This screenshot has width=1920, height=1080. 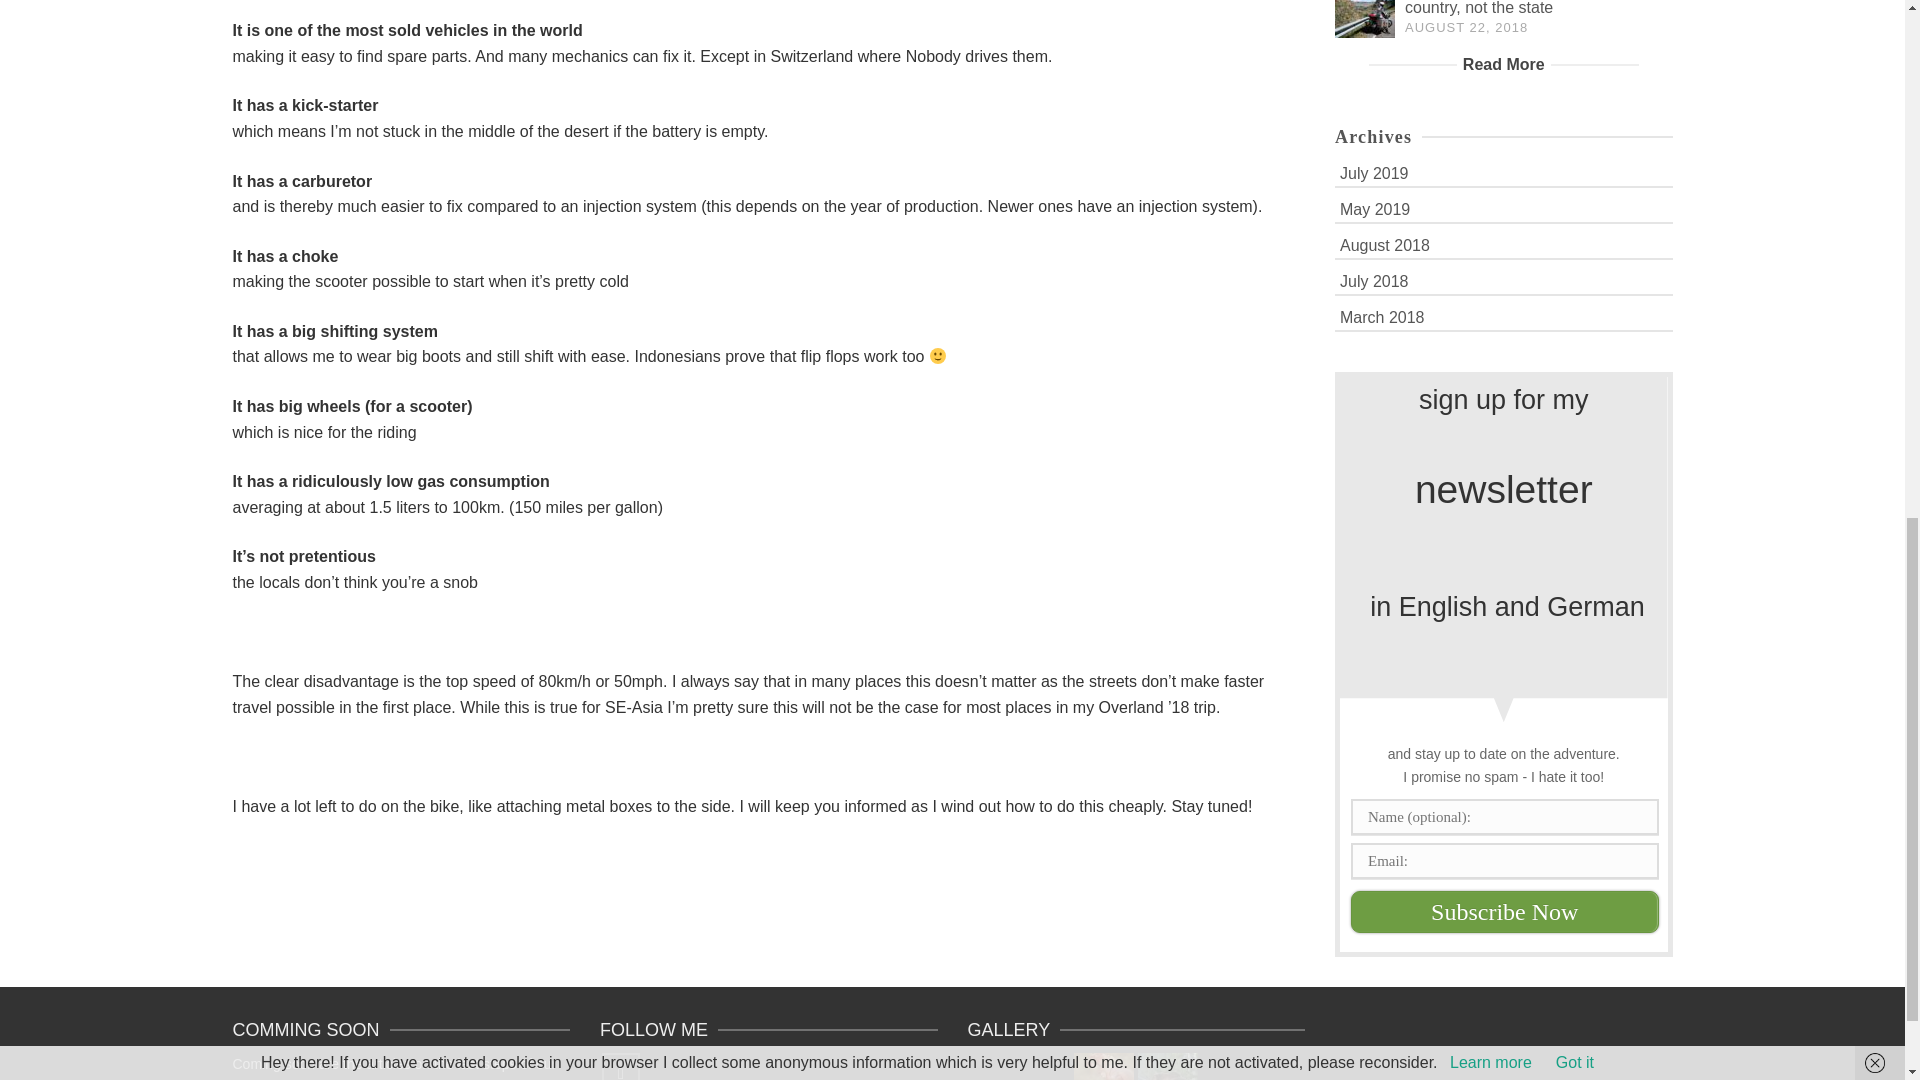 I want to click on May 2019, so click(x=1503, y=208).